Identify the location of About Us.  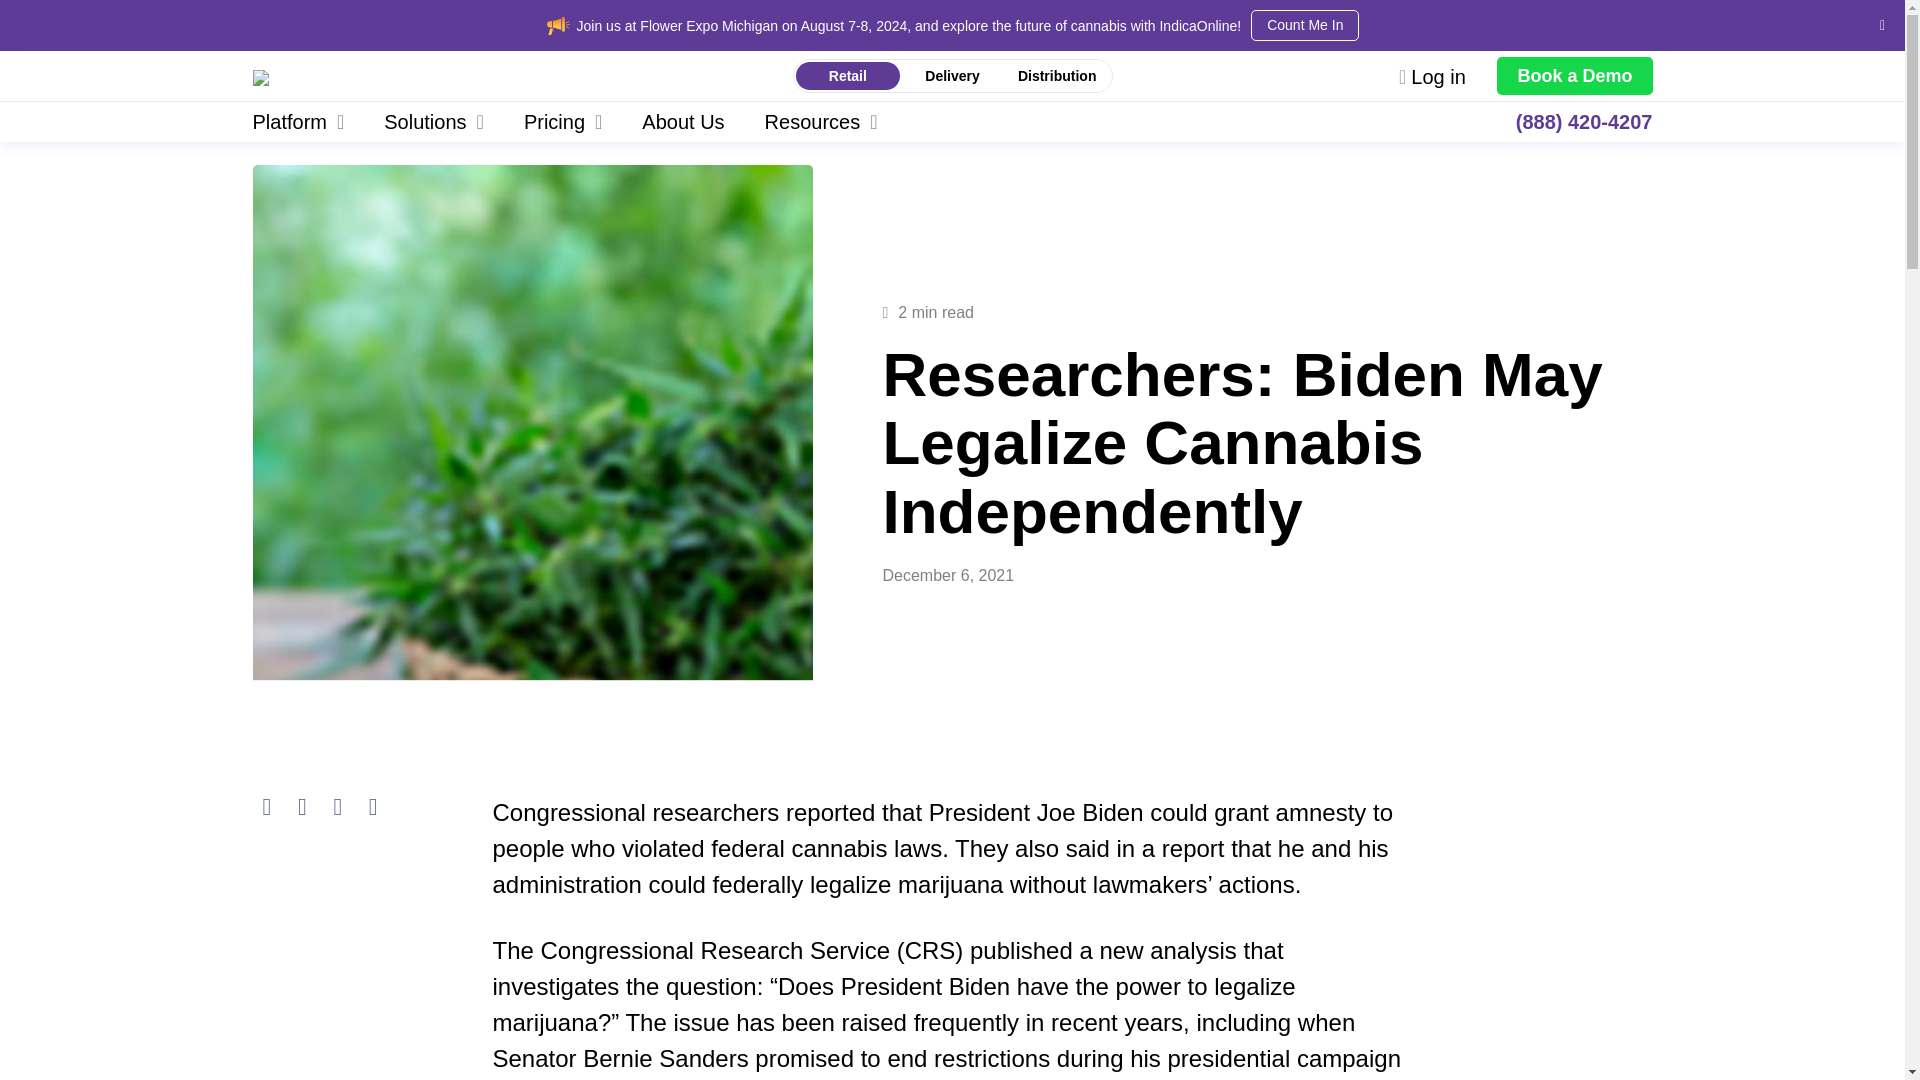
(683, 121).